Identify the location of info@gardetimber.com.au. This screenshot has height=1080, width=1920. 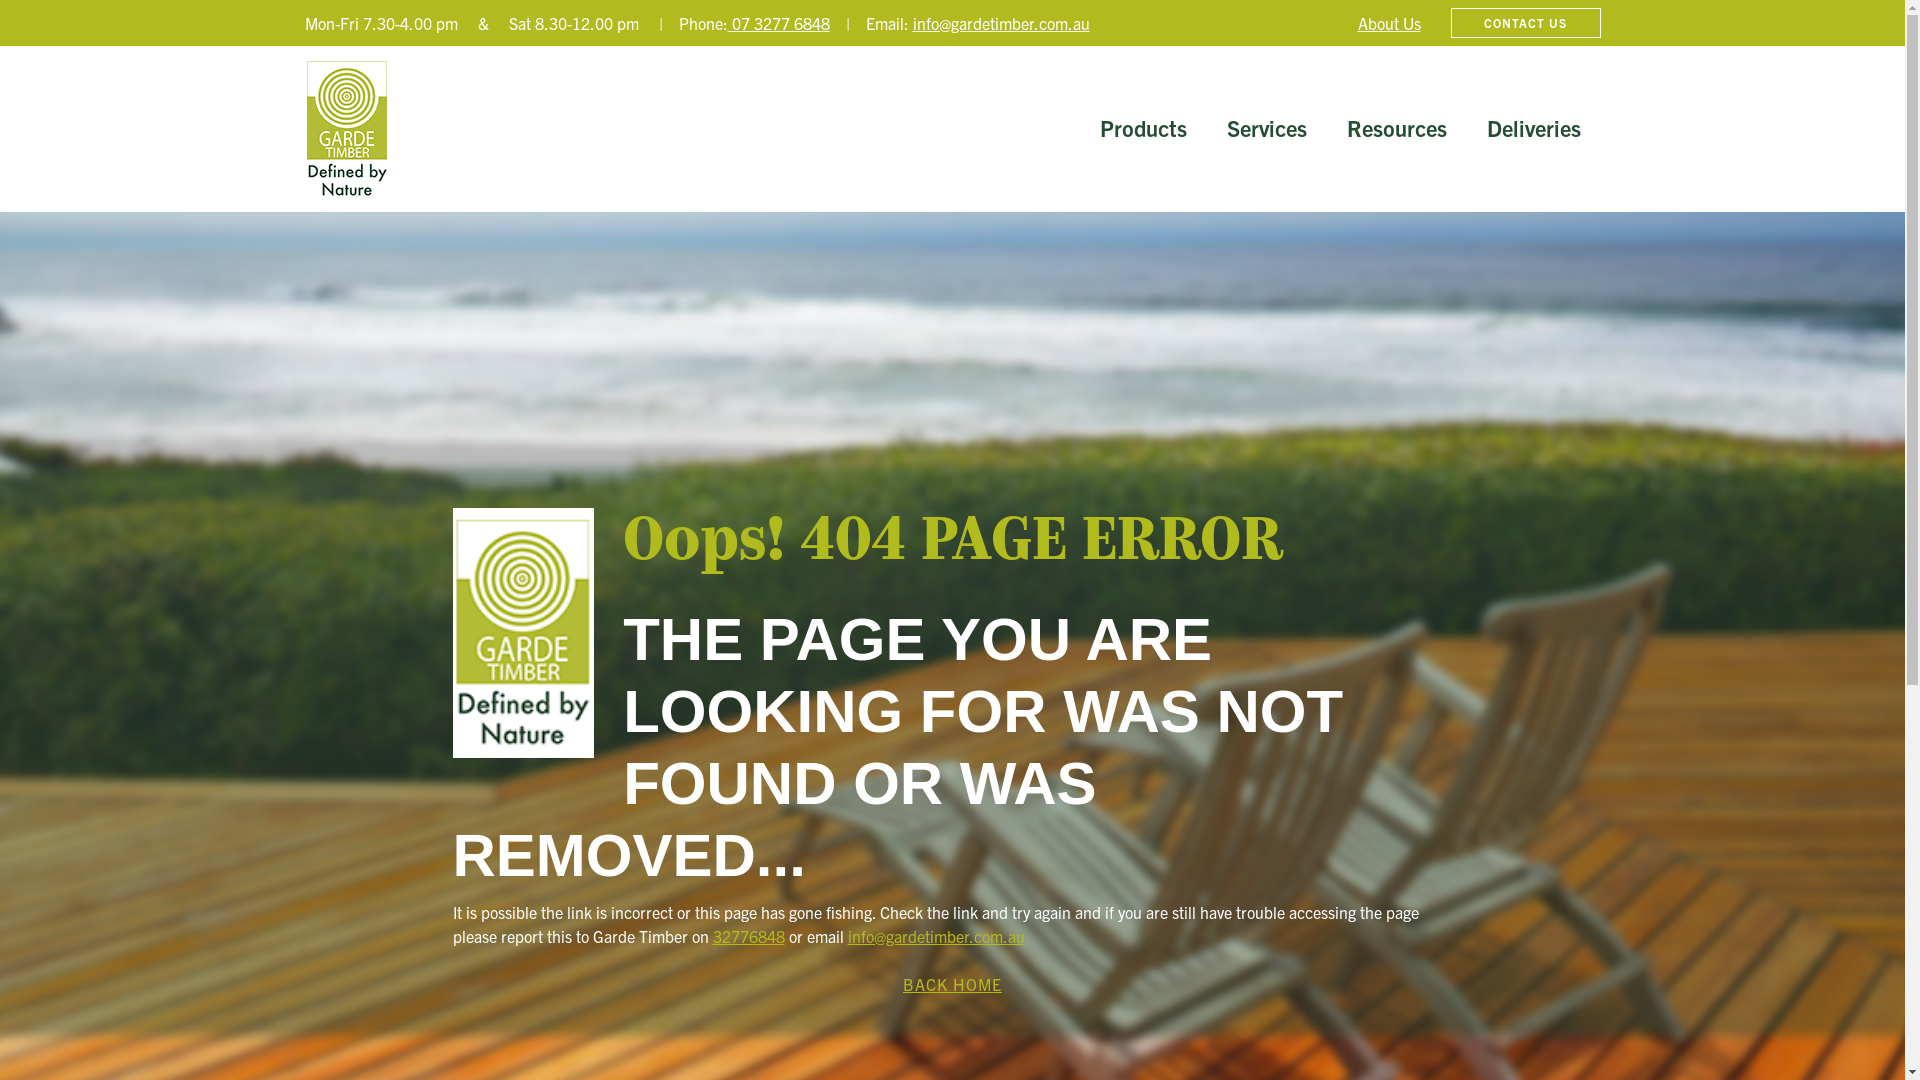
(936, 936).